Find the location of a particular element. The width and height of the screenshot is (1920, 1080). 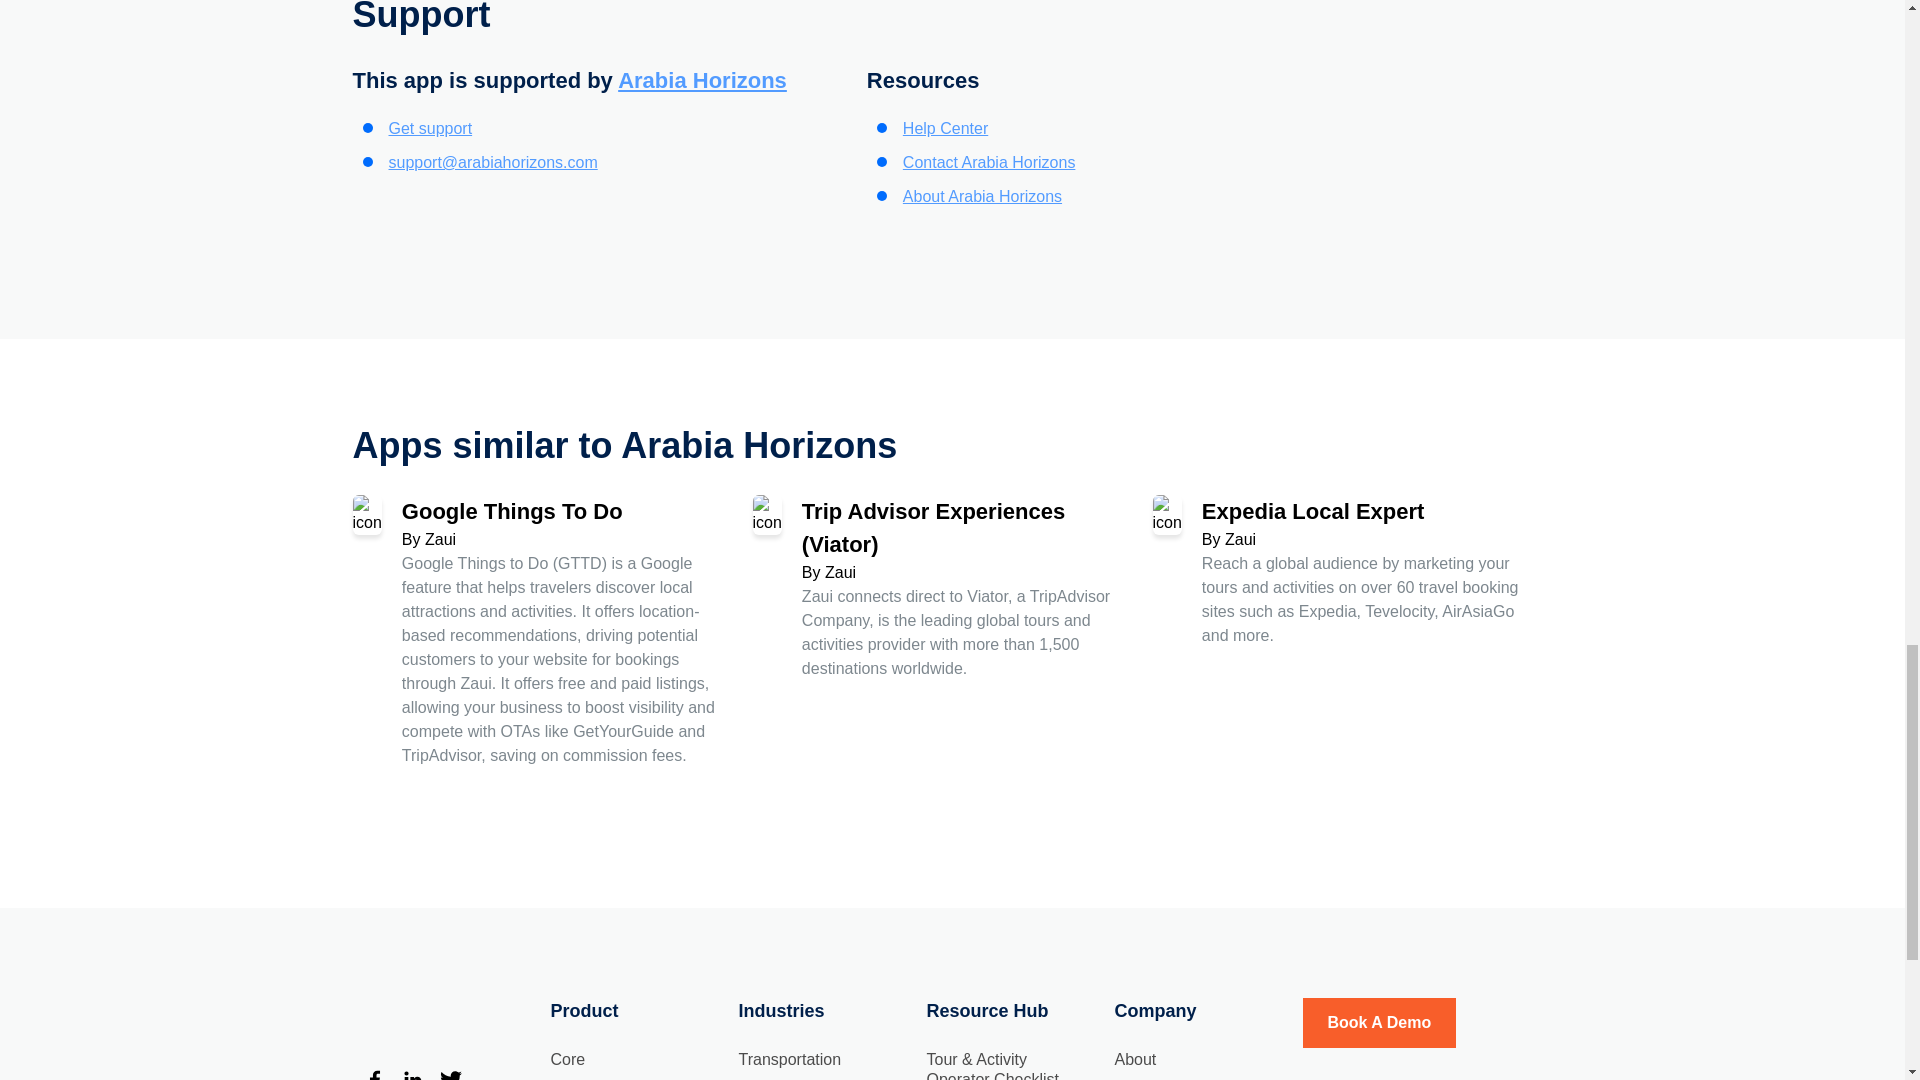

Contact Arabia Horizons is located at coordinates (988, 162).